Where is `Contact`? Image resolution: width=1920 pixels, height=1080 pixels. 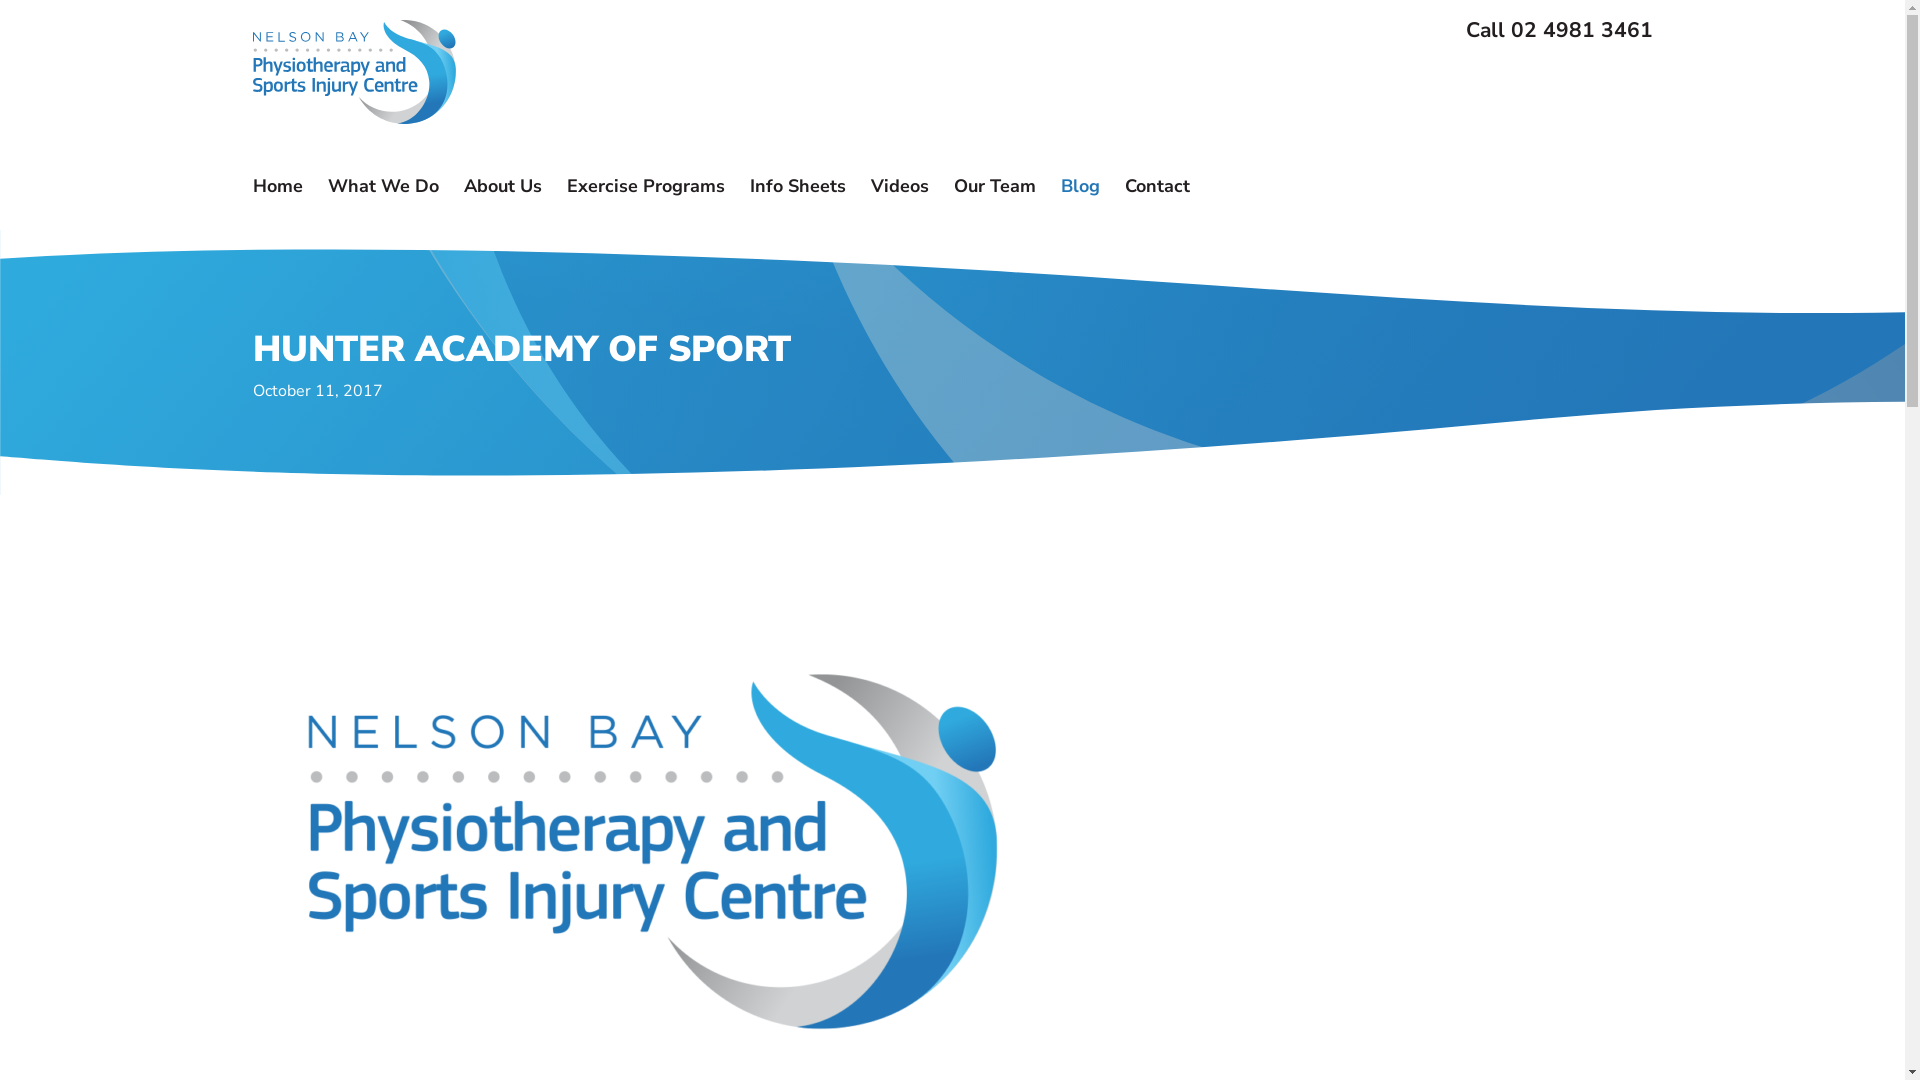 Contact is located at coordinates (1156, 186).